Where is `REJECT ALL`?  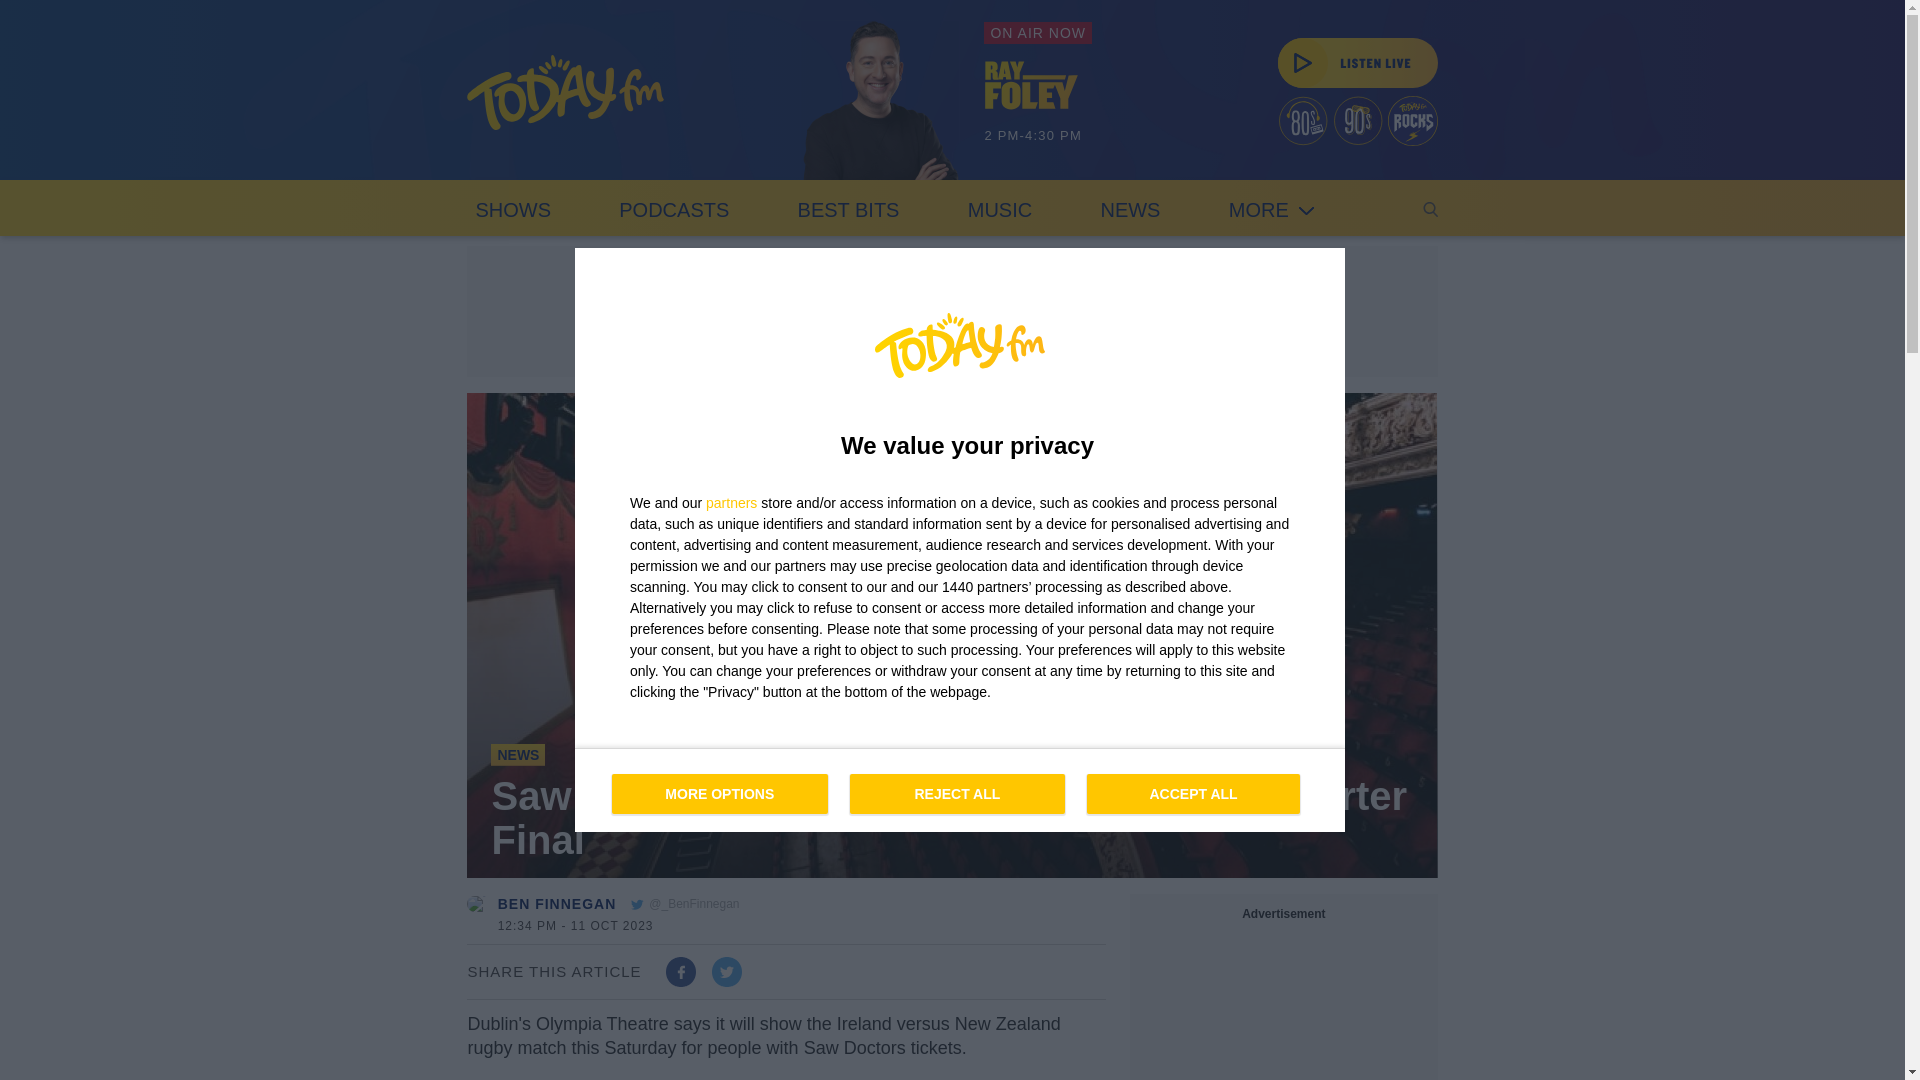
REJECT ALL is located at coordinates (960, 790).